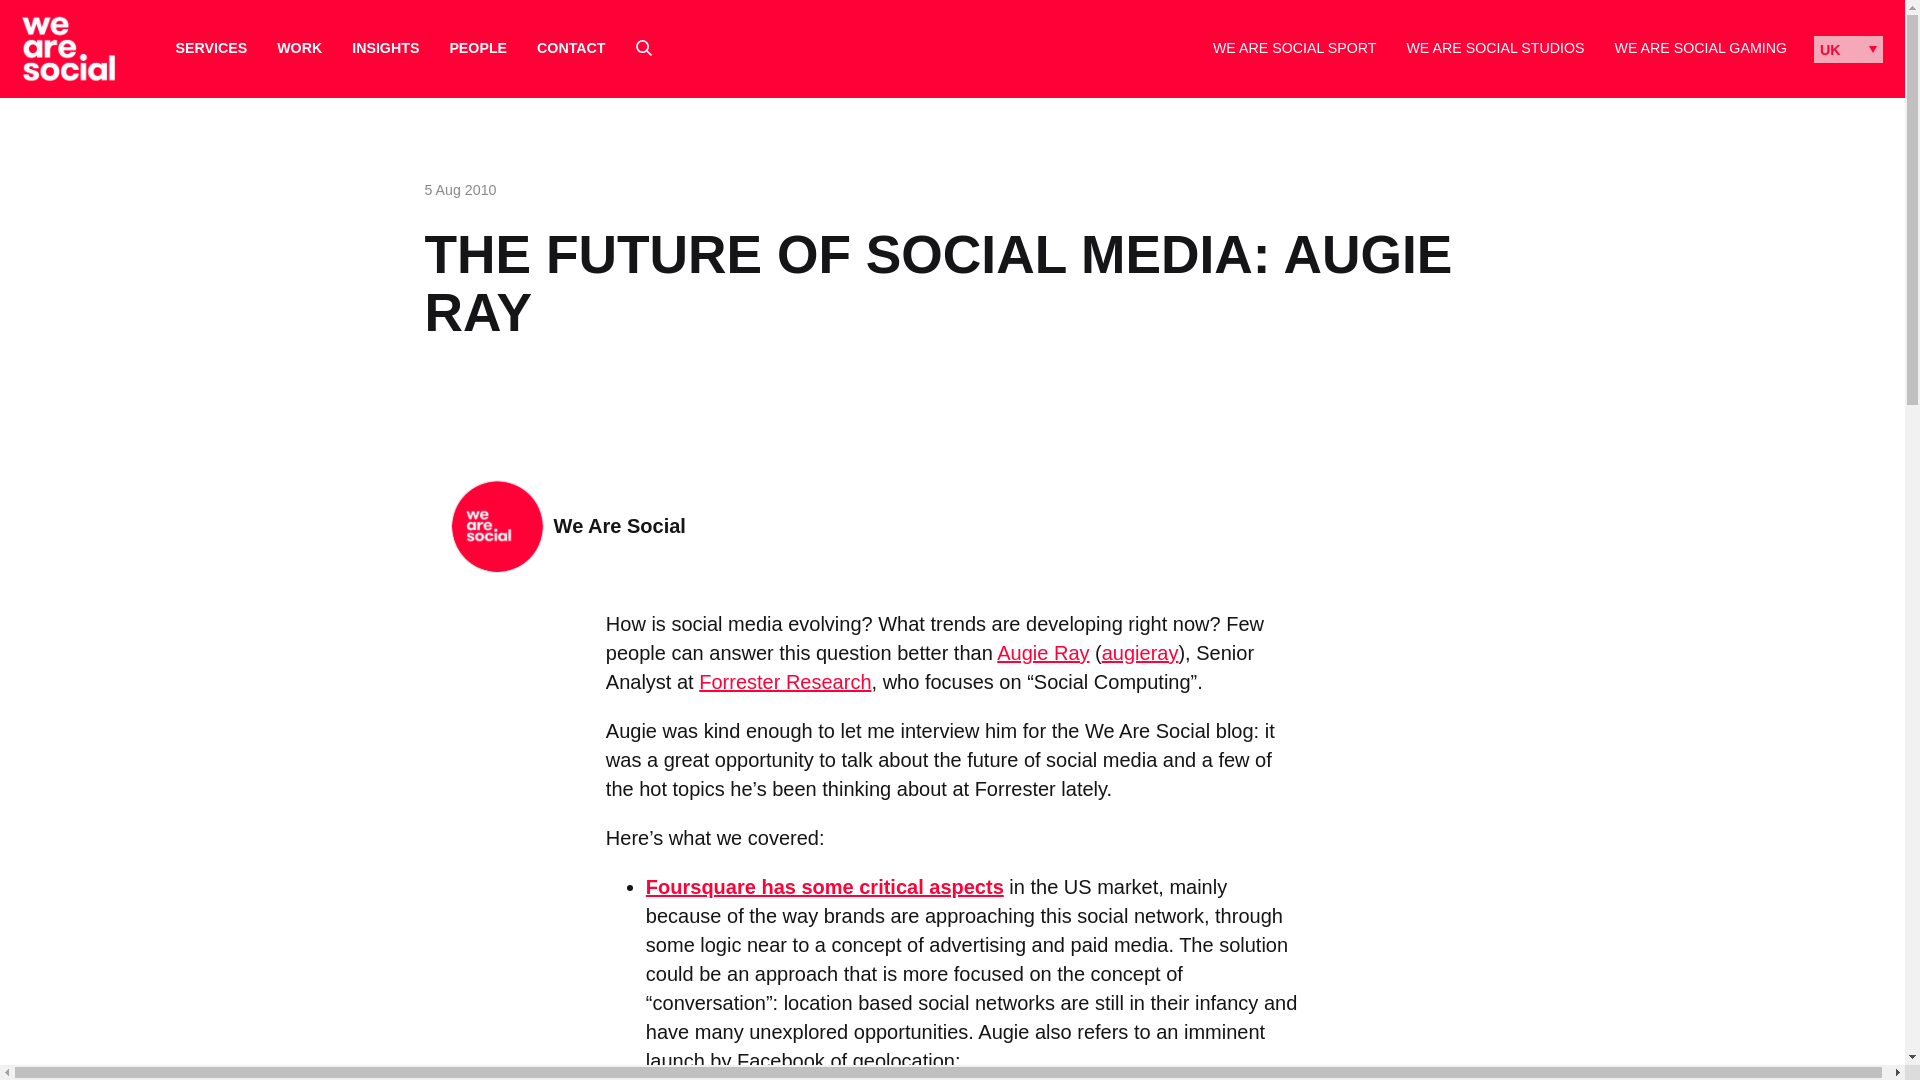 This screenshot has width=1920, height=1080. What do you see at coordinates (1042, 652) in the screenshot?
I see `Augie Ray` at bounding box center [1042, 652].